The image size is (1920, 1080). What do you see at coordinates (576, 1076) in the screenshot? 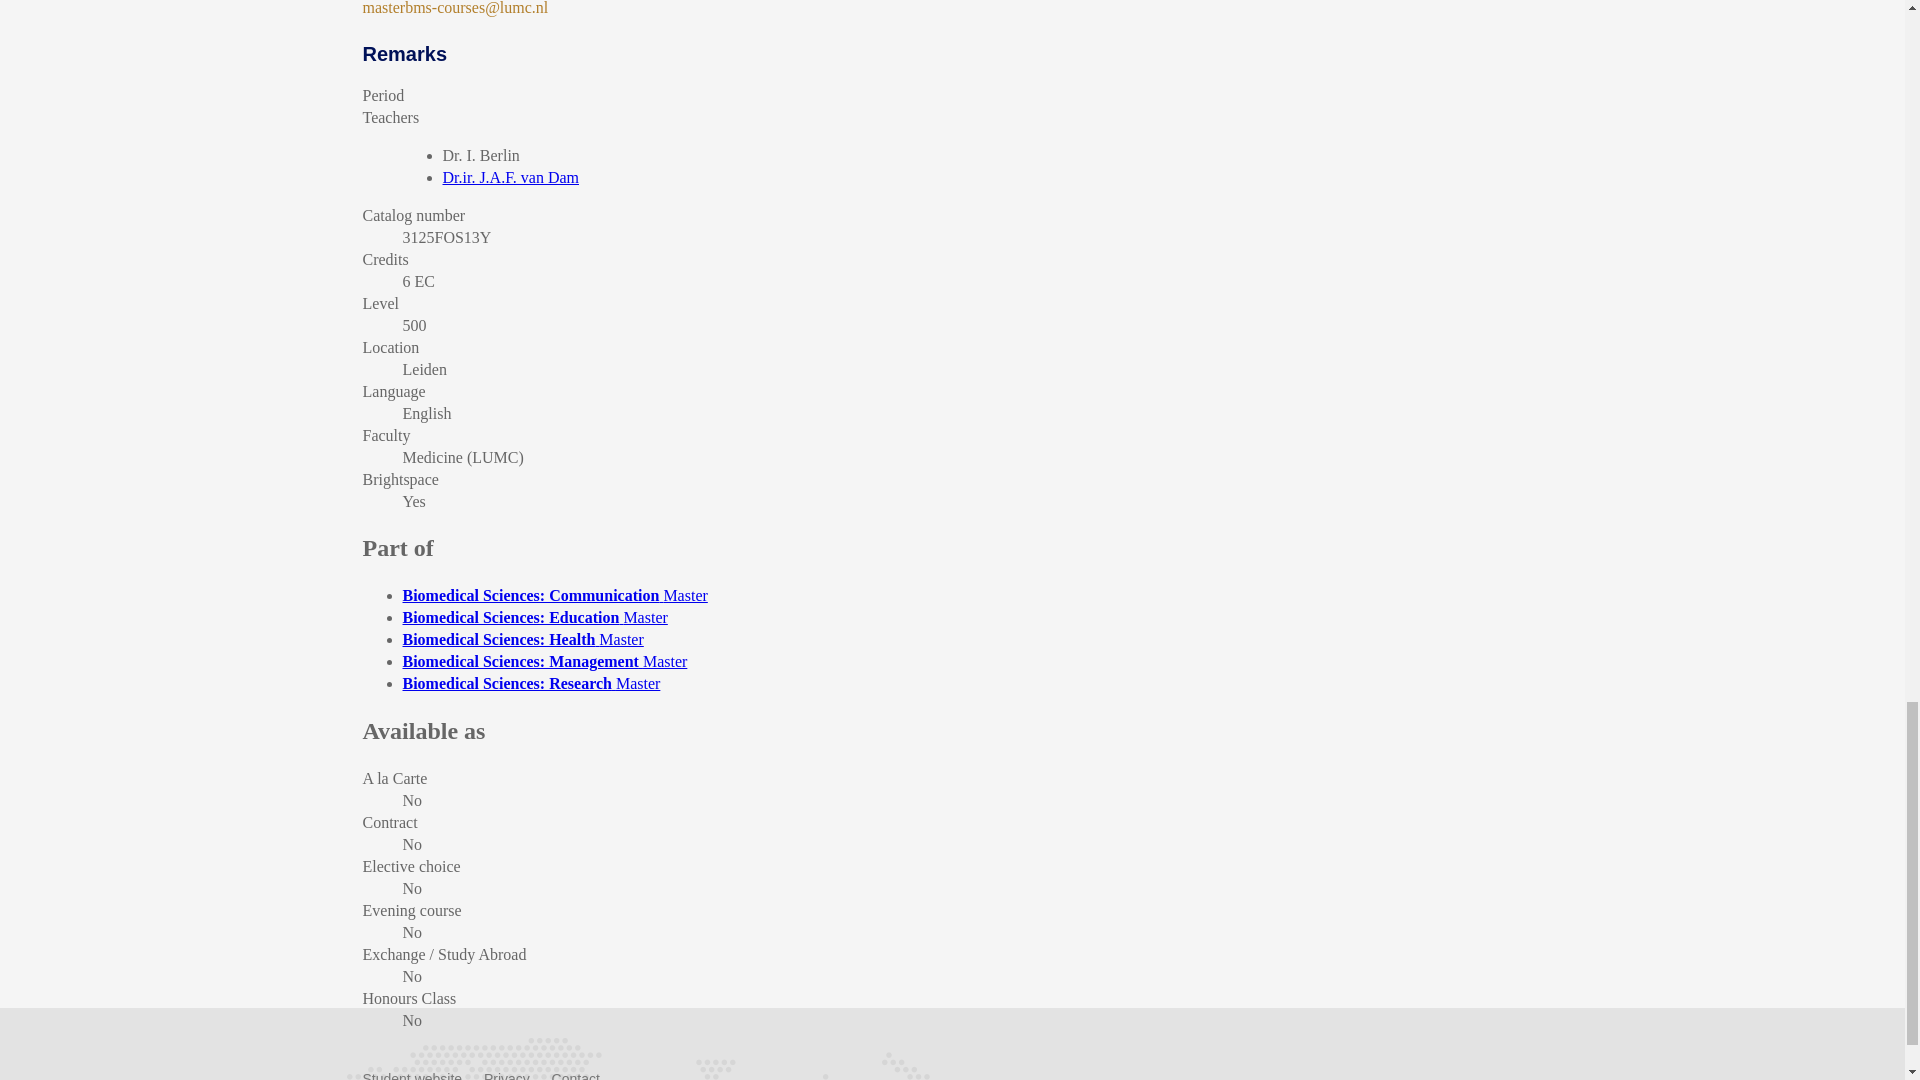
I see `Contact` at bounding box center [576, 1076].